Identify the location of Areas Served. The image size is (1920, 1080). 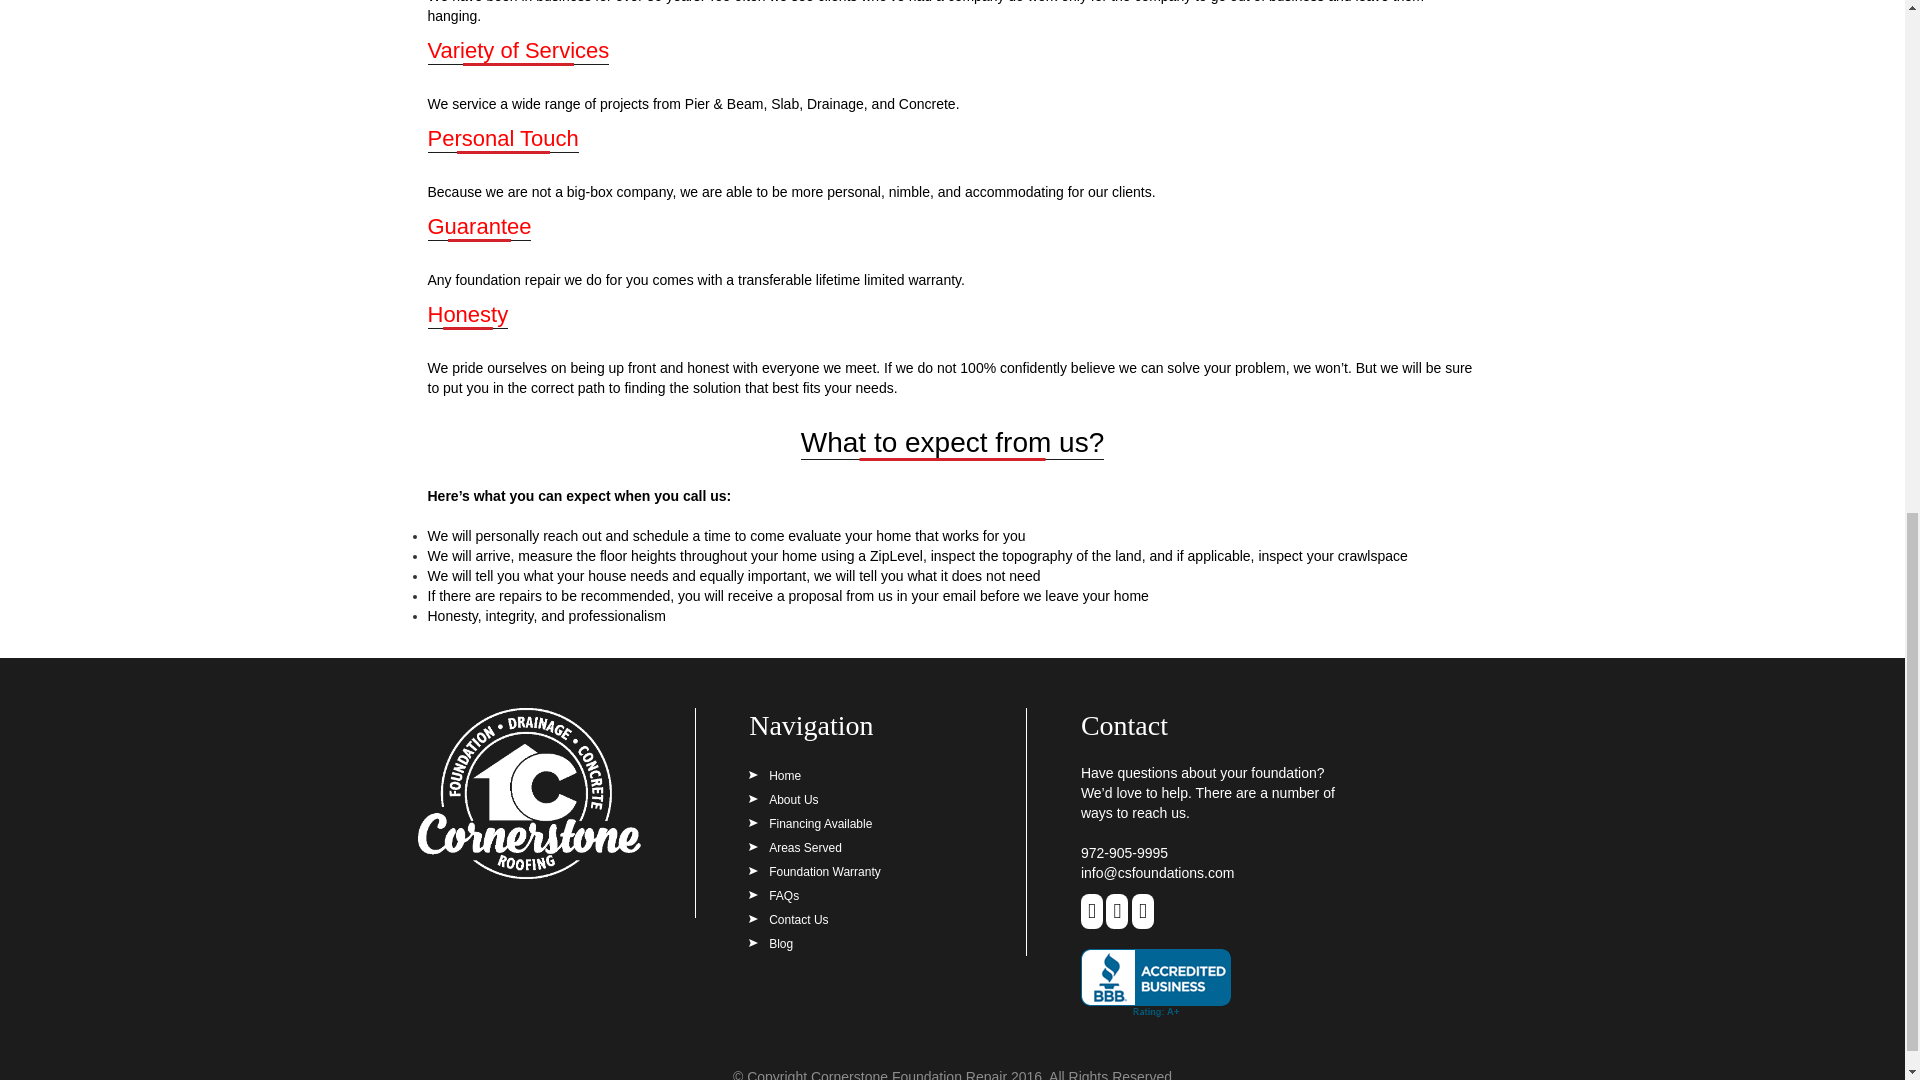
(795, 848).